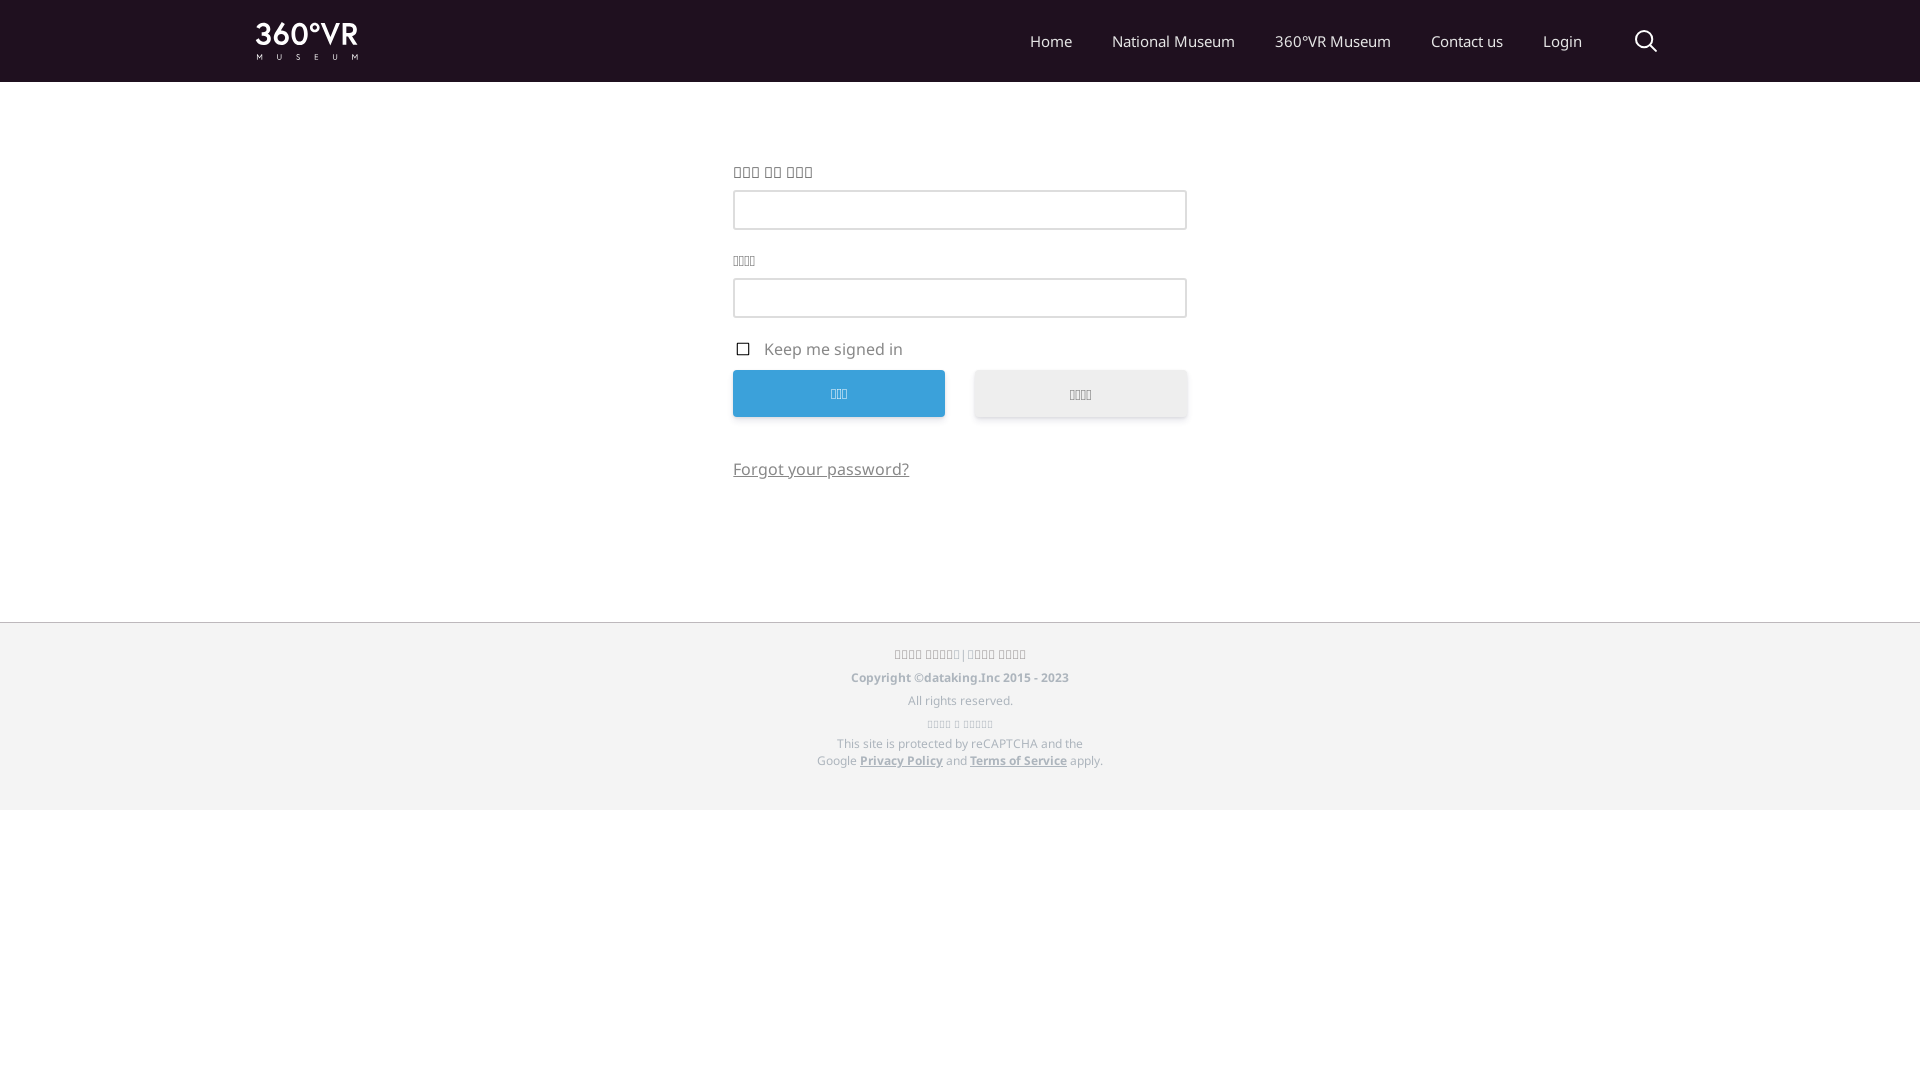  Describe the element at coordinates (1467, 41) in the screenshot. I see `Contact us` at that location.